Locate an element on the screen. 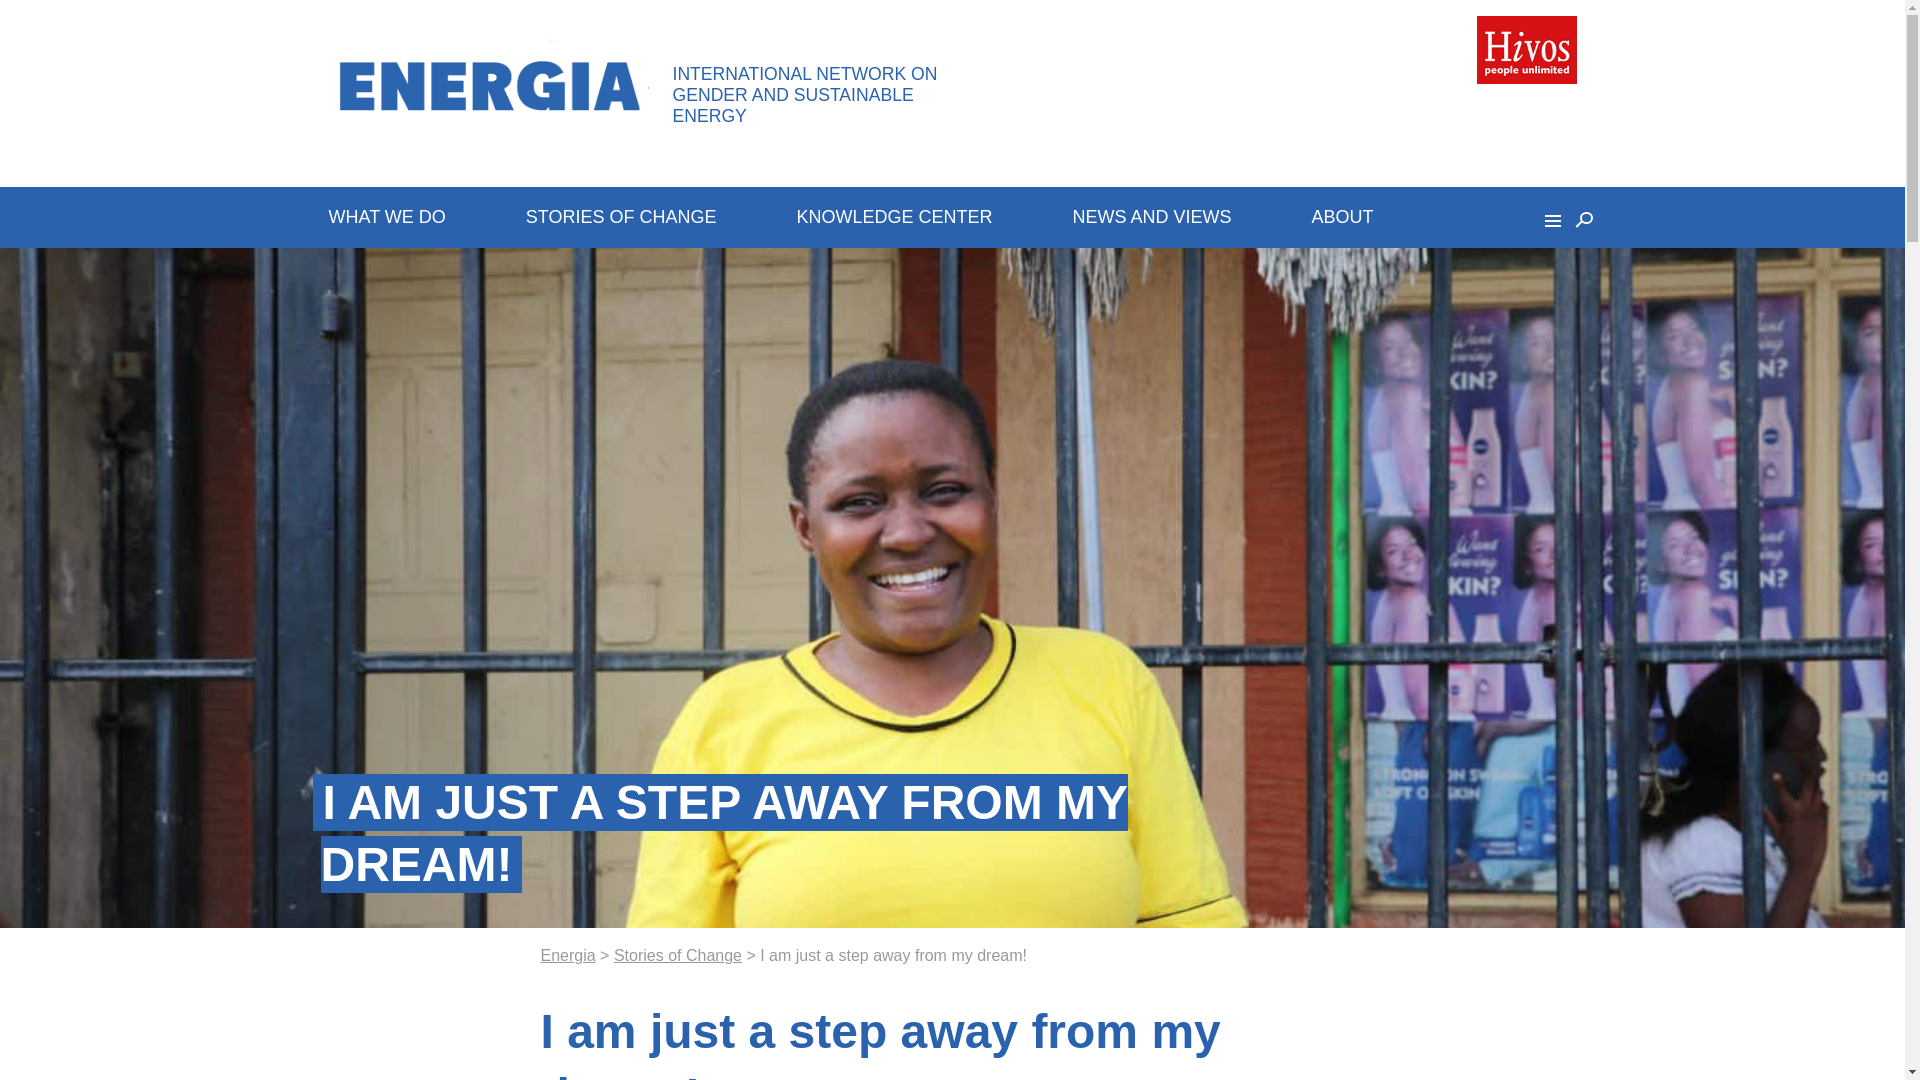 This screenshot has width=1920, height=1080. WHAT WE DO is located at coordinates (386, 216).